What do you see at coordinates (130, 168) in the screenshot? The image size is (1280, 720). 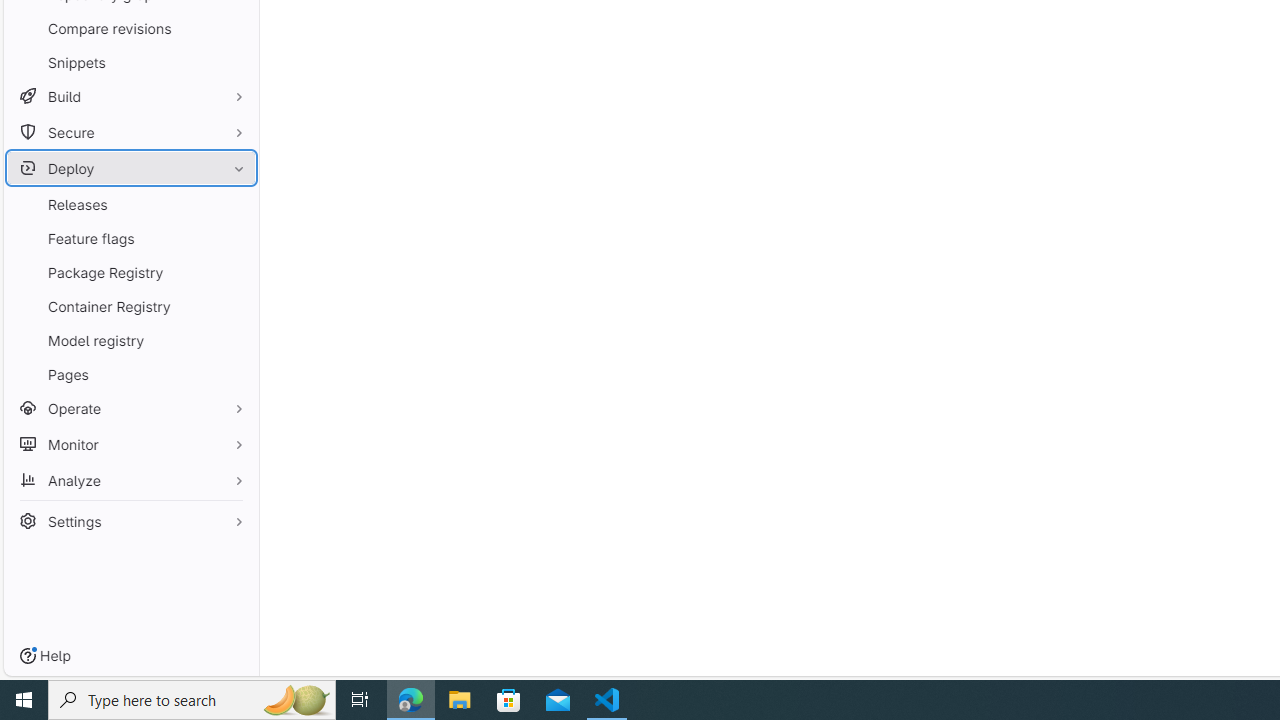 I see `Deploy` at bounding box center [130, 168].